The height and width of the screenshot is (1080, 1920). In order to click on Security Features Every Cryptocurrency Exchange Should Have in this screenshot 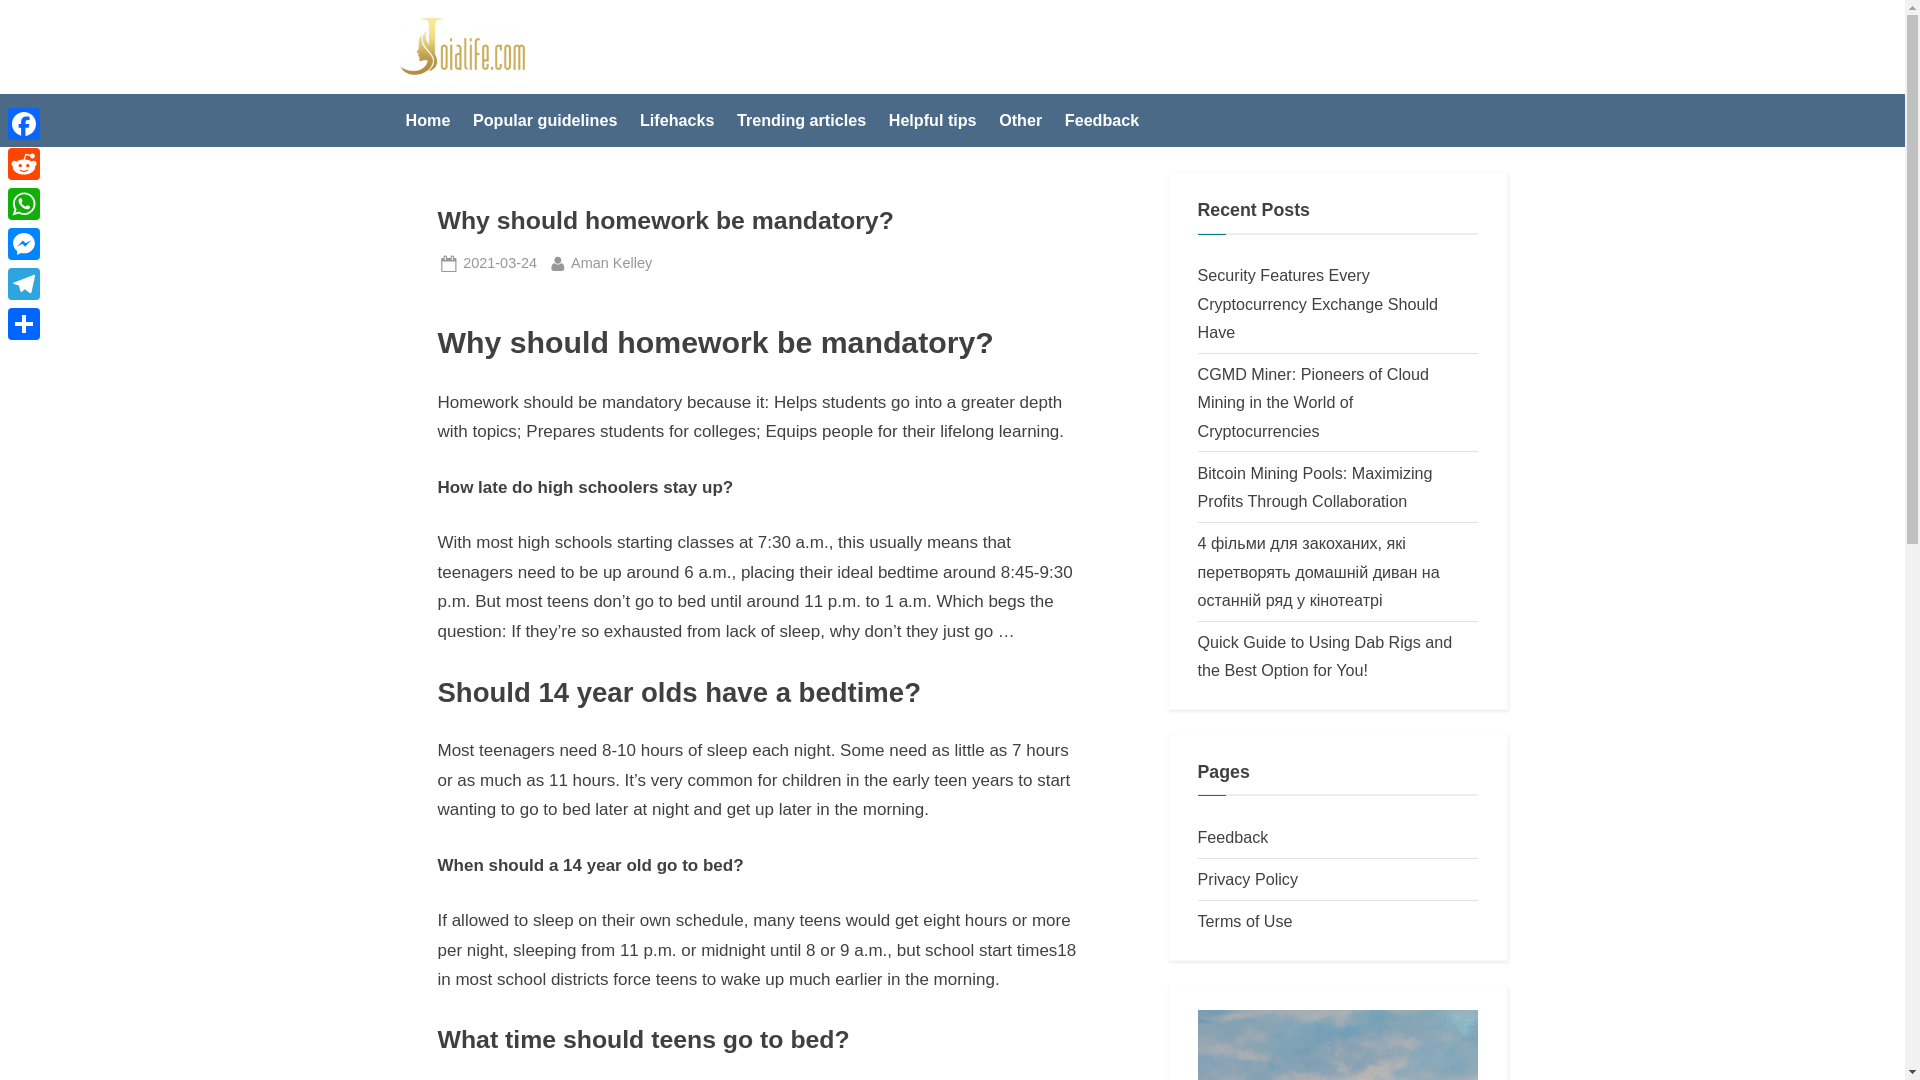, I will do `click(1326, 656)`.